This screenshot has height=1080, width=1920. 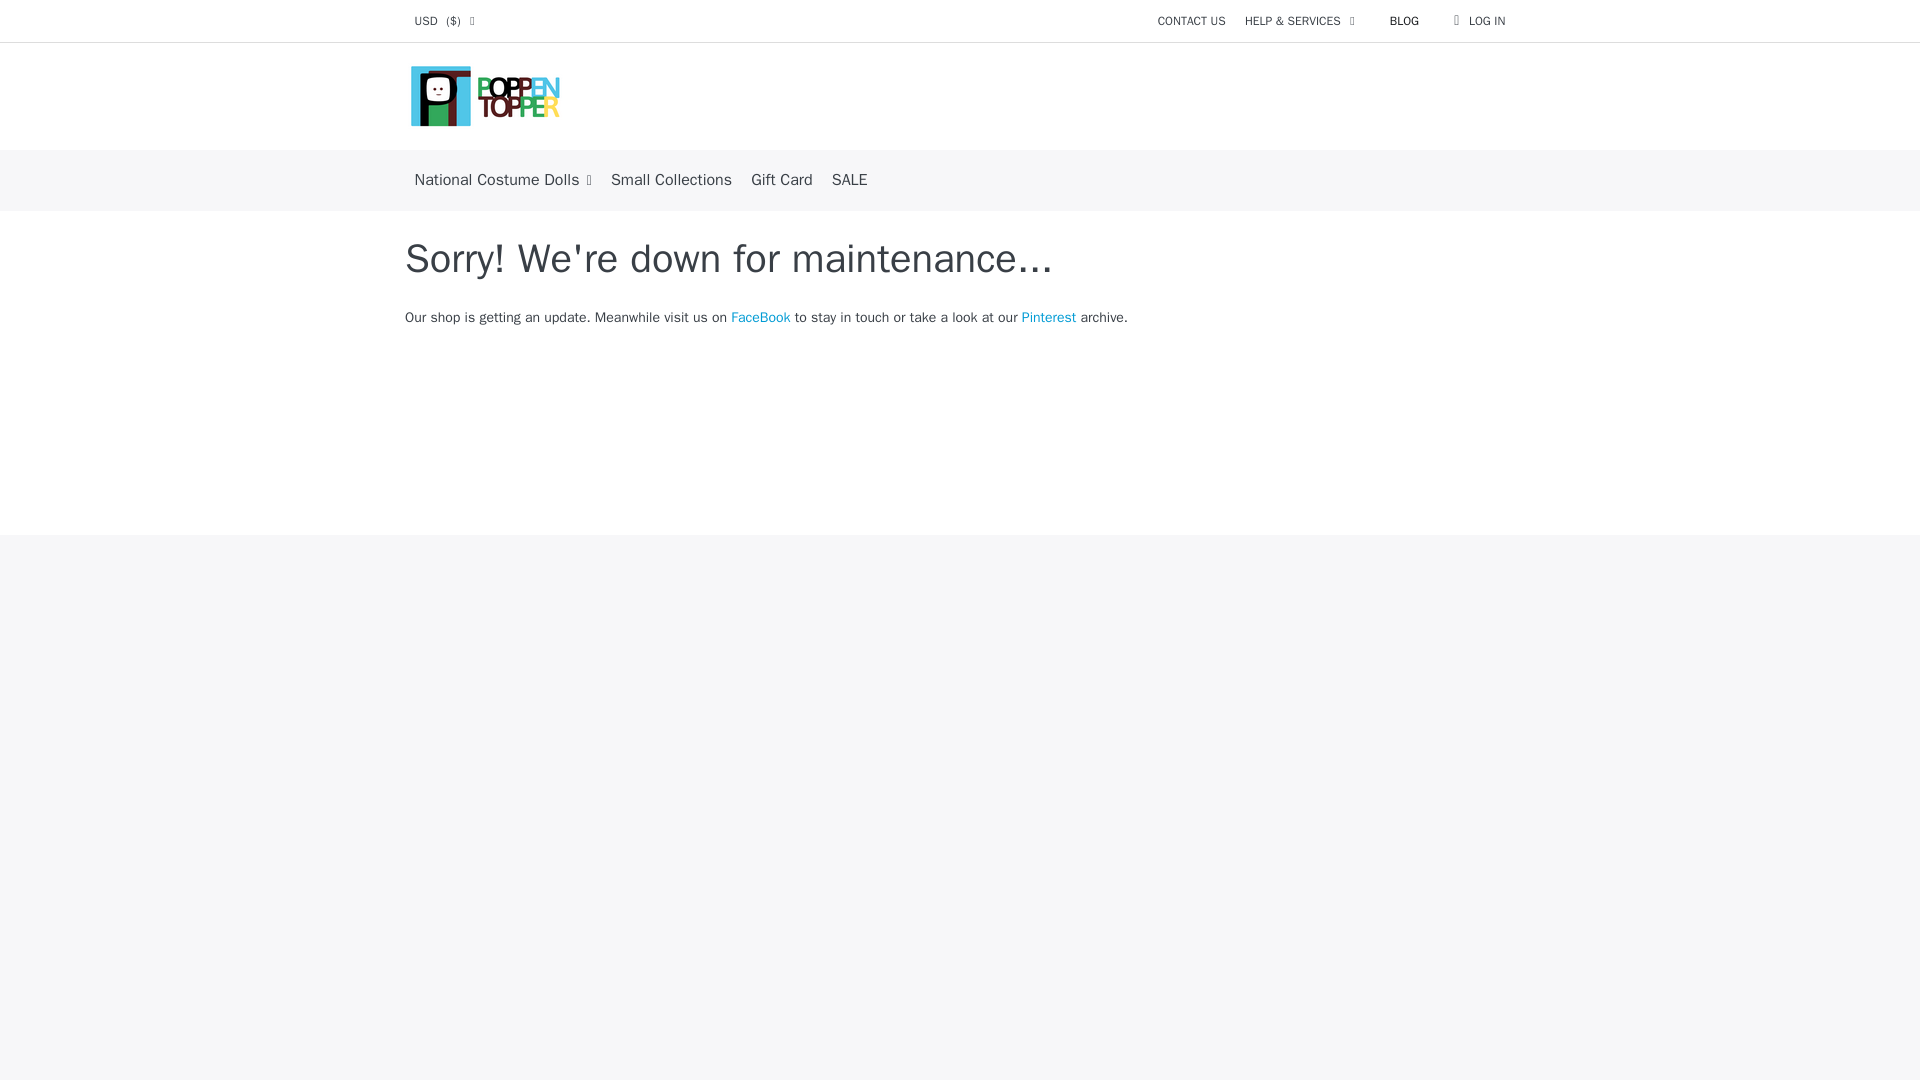 I want to click on SALE, so click(x=849, y=180).